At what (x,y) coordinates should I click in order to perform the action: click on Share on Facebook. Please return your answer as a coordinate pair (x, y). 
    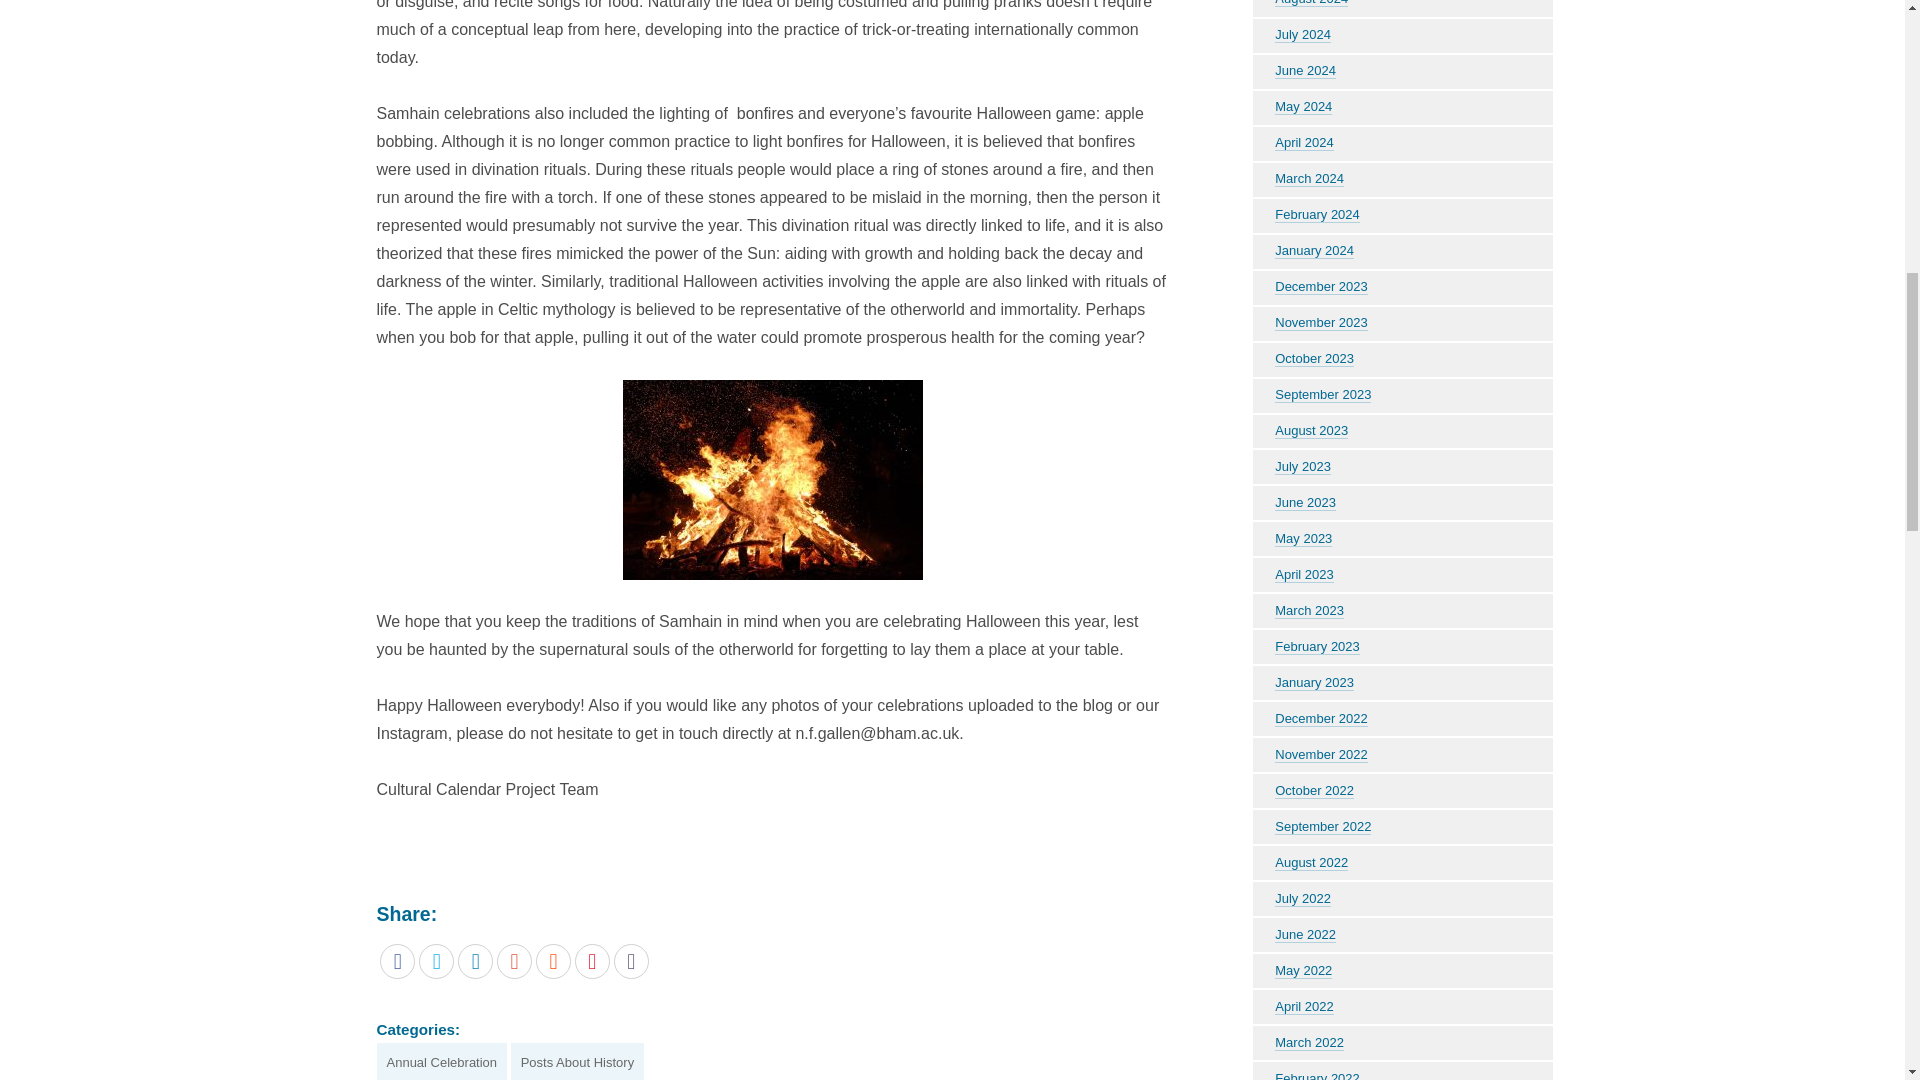
    Looking at the image, I should click on (397, 960).